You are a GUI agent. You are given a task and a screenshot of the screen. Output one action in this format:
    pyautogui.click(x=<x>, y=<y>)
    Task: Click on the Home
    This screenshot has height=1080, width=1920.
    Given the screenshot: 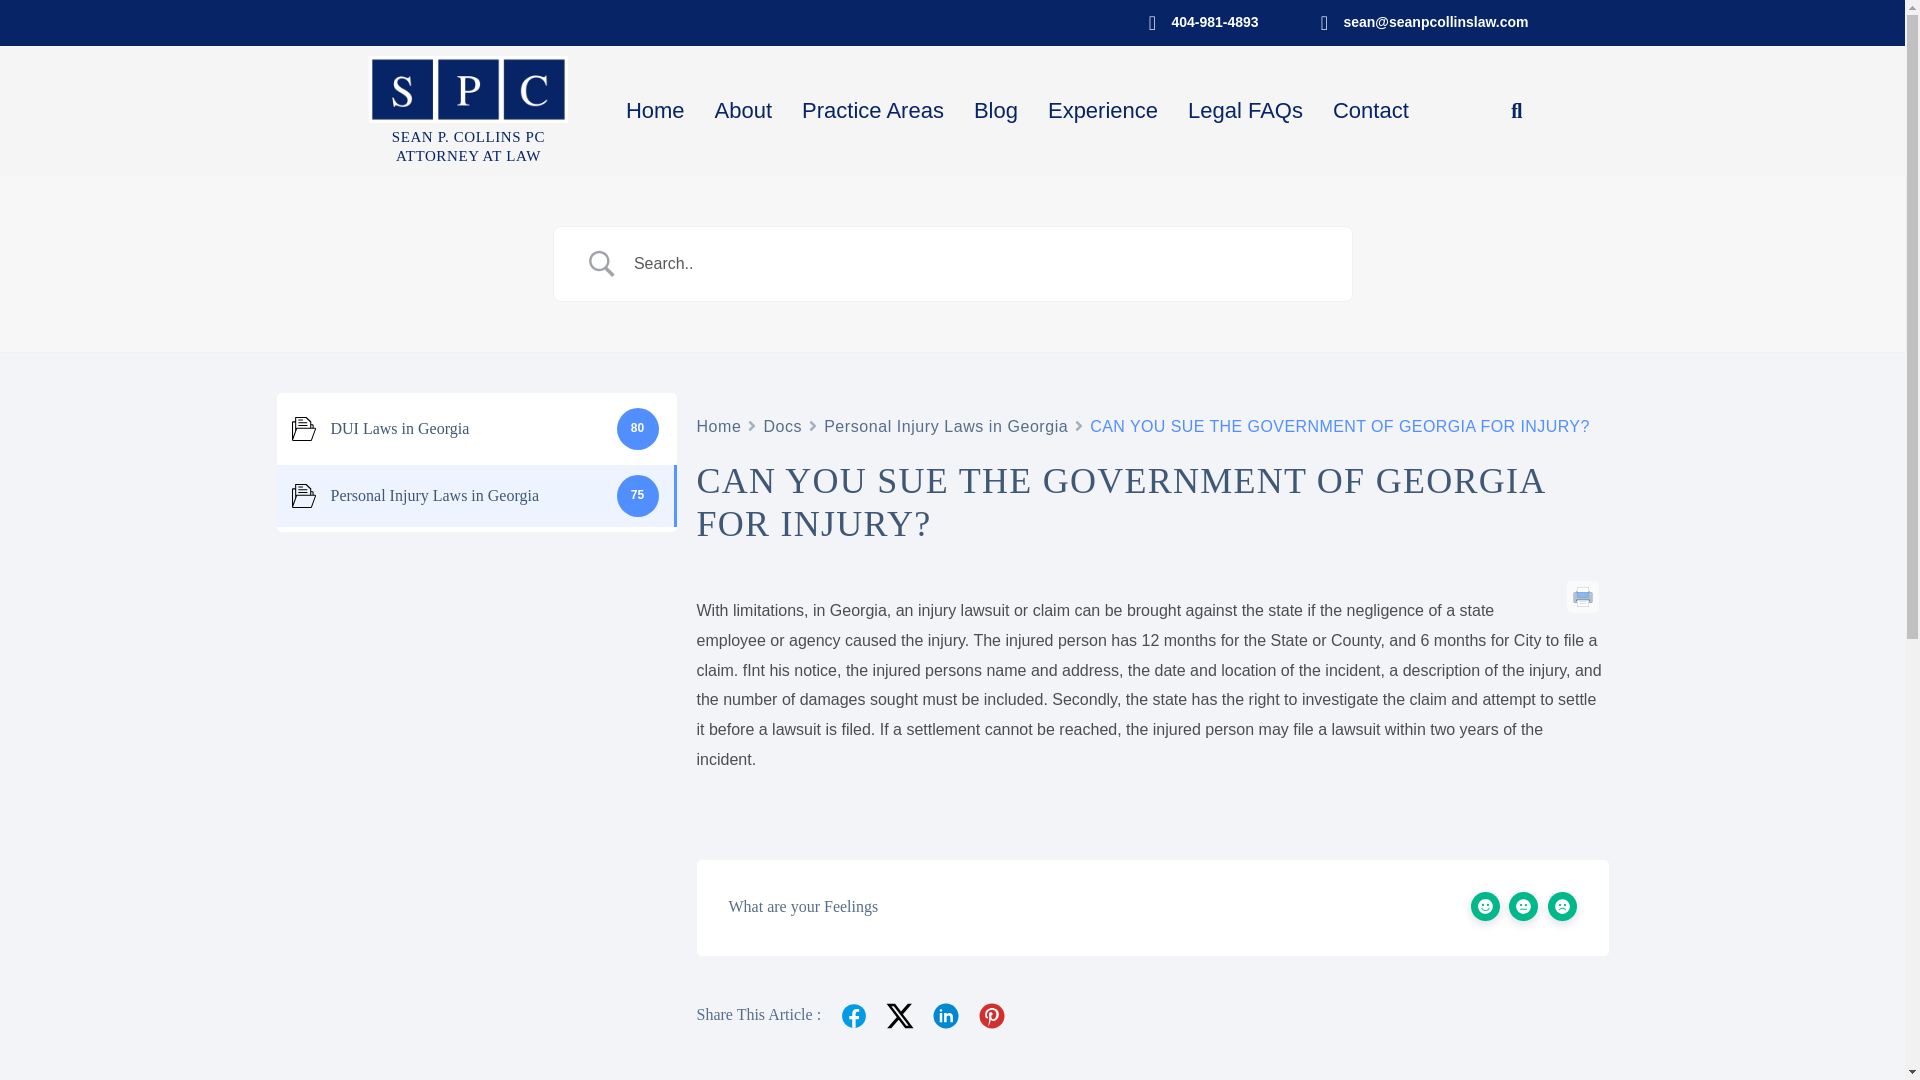 What is the action you would take?
    pyautogui.click(x=945, y=426)
    